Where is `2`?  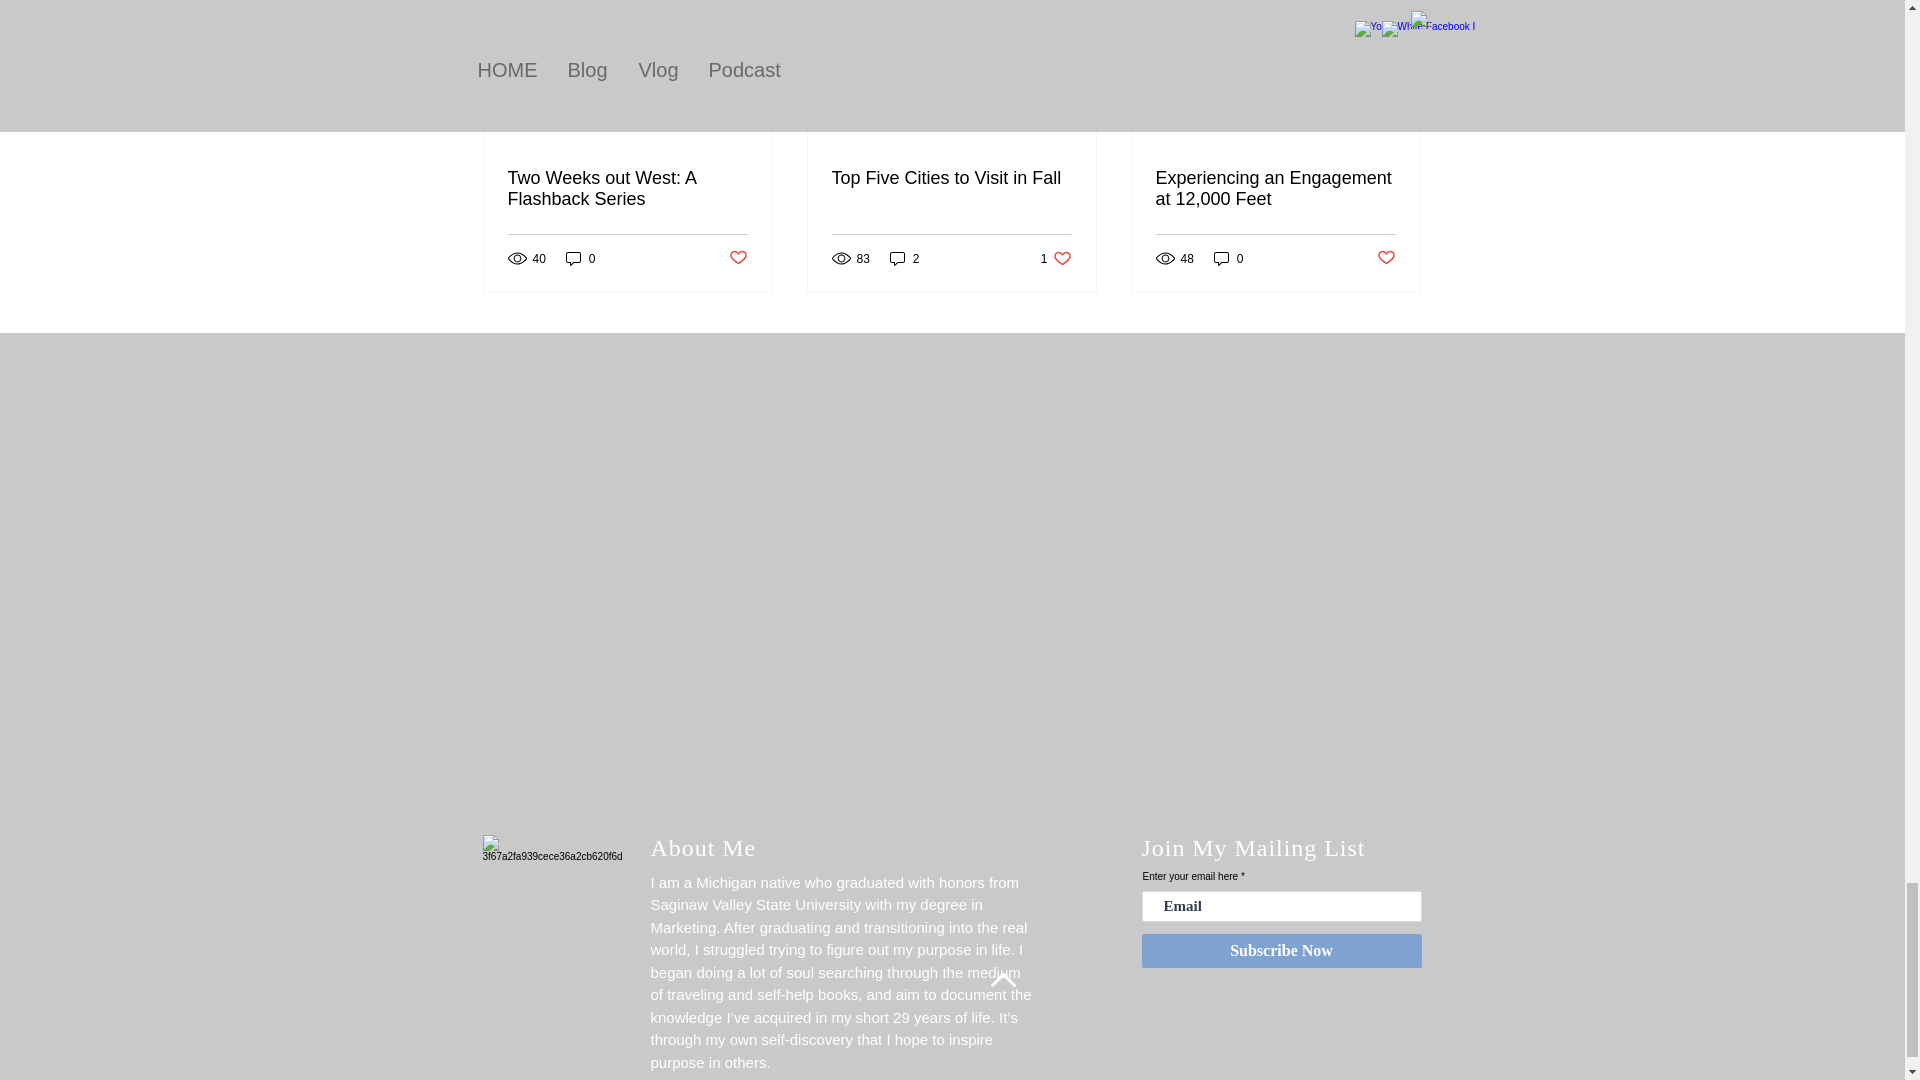
2 is located at coordinates (904, 258).